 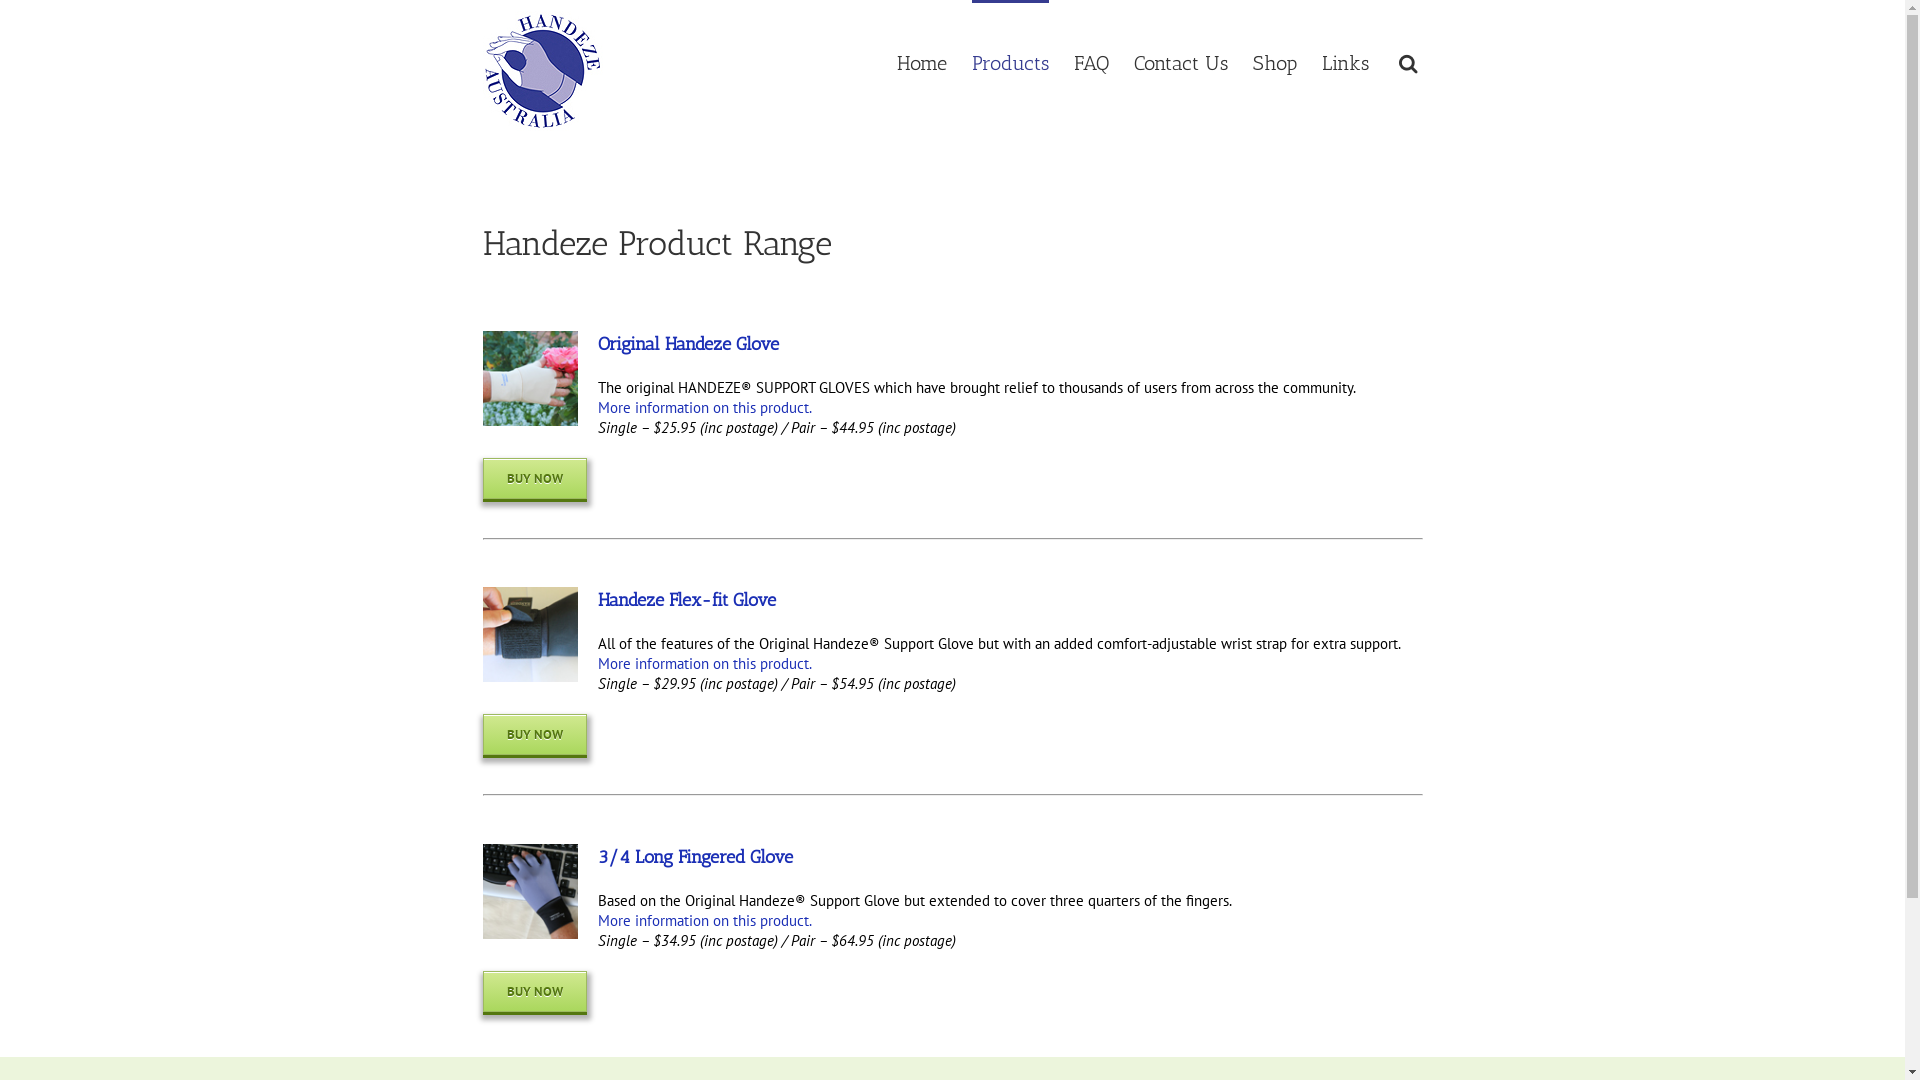 I want to click on Original Handeze Glove, so click(x=688, y=344).